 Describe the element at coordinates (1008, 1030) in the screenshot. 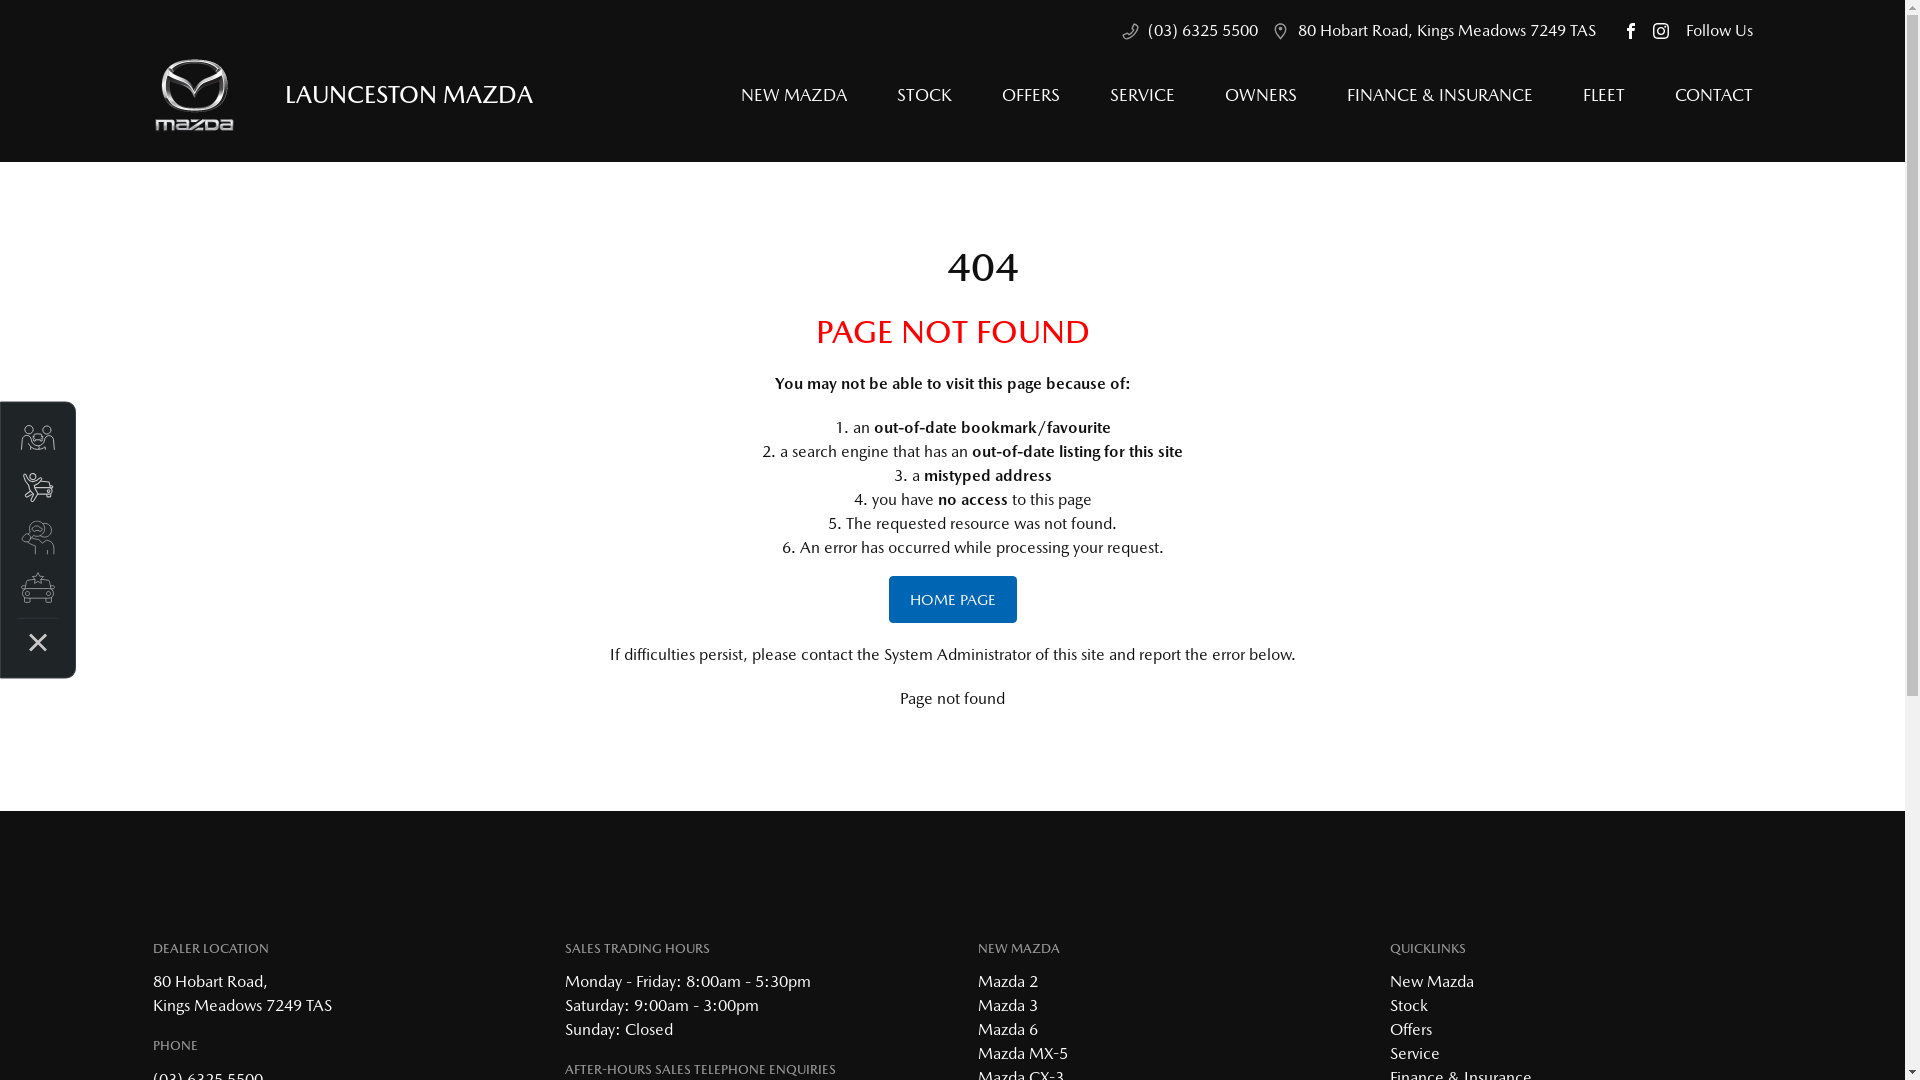

I see `Mazda 6` at that location.